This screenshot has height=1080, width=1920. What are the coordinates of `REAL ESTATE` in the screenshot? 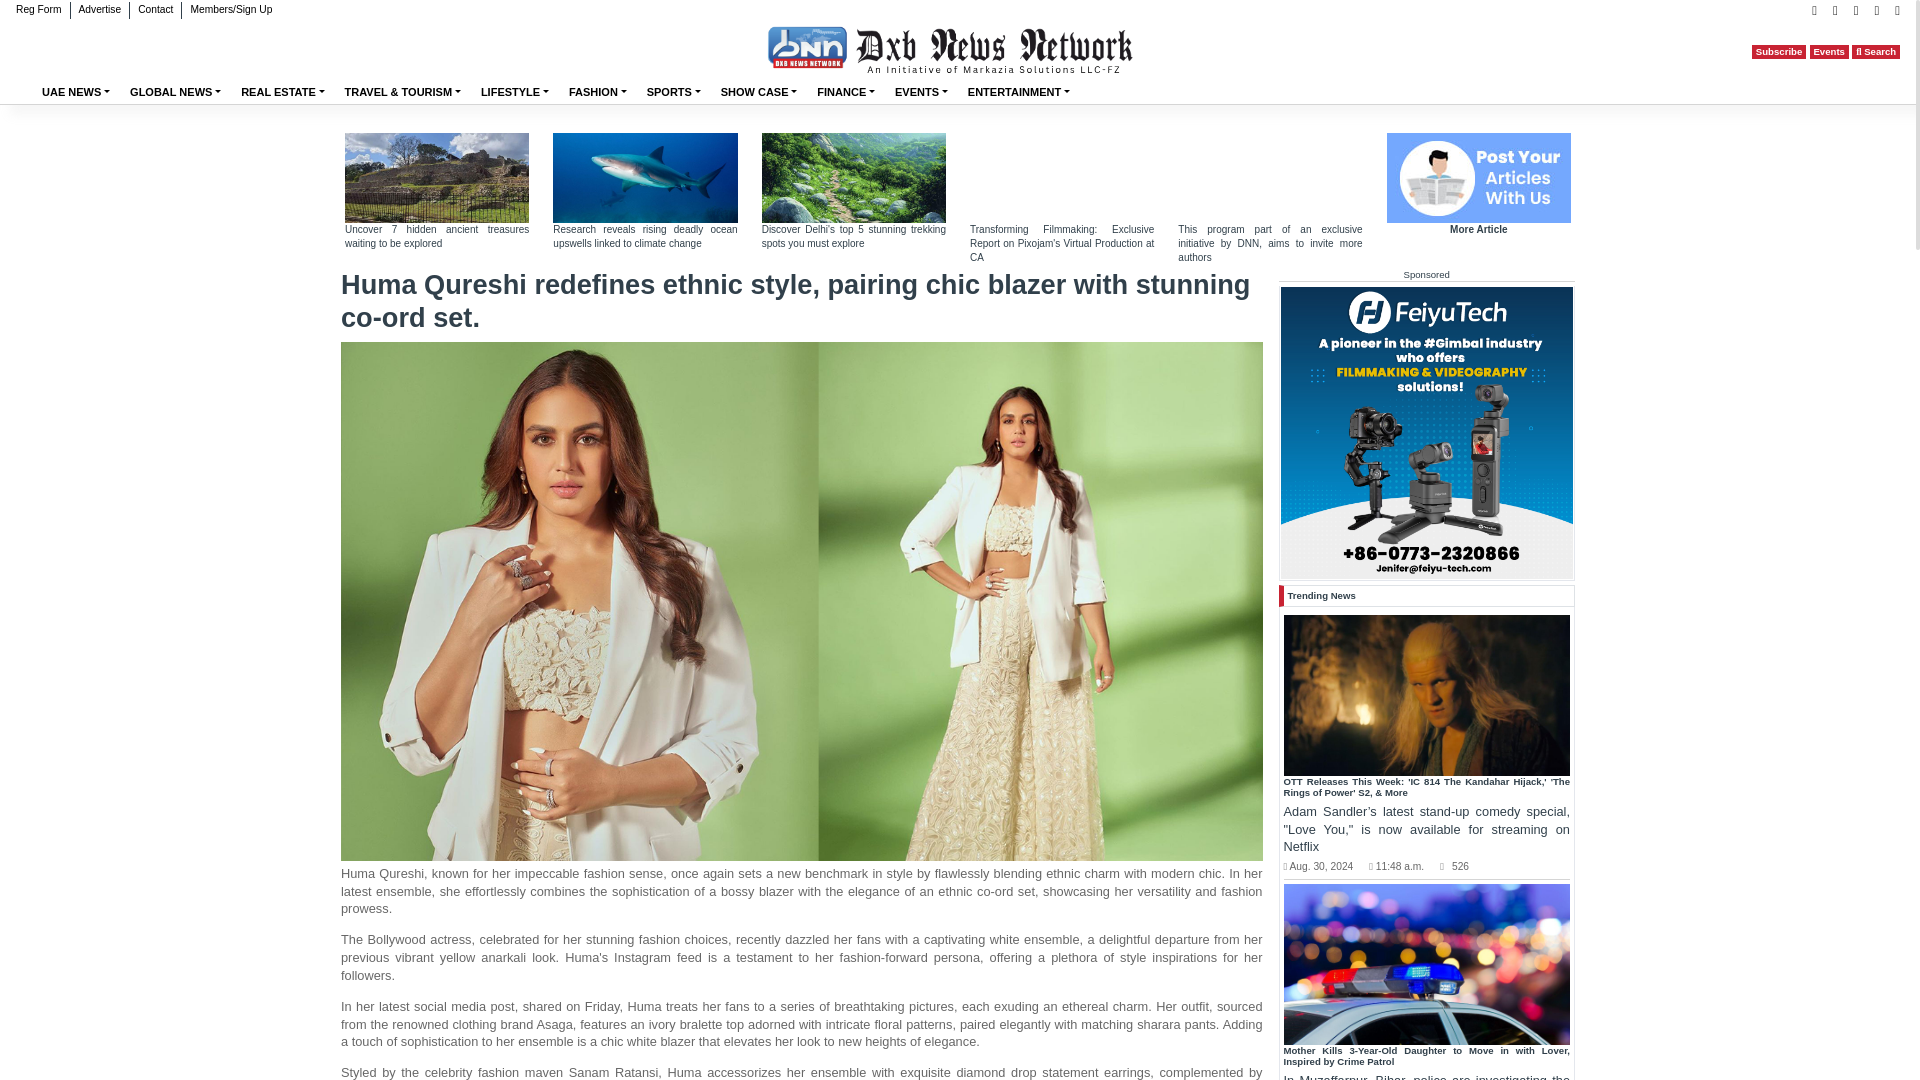 It's located at (282, 92).